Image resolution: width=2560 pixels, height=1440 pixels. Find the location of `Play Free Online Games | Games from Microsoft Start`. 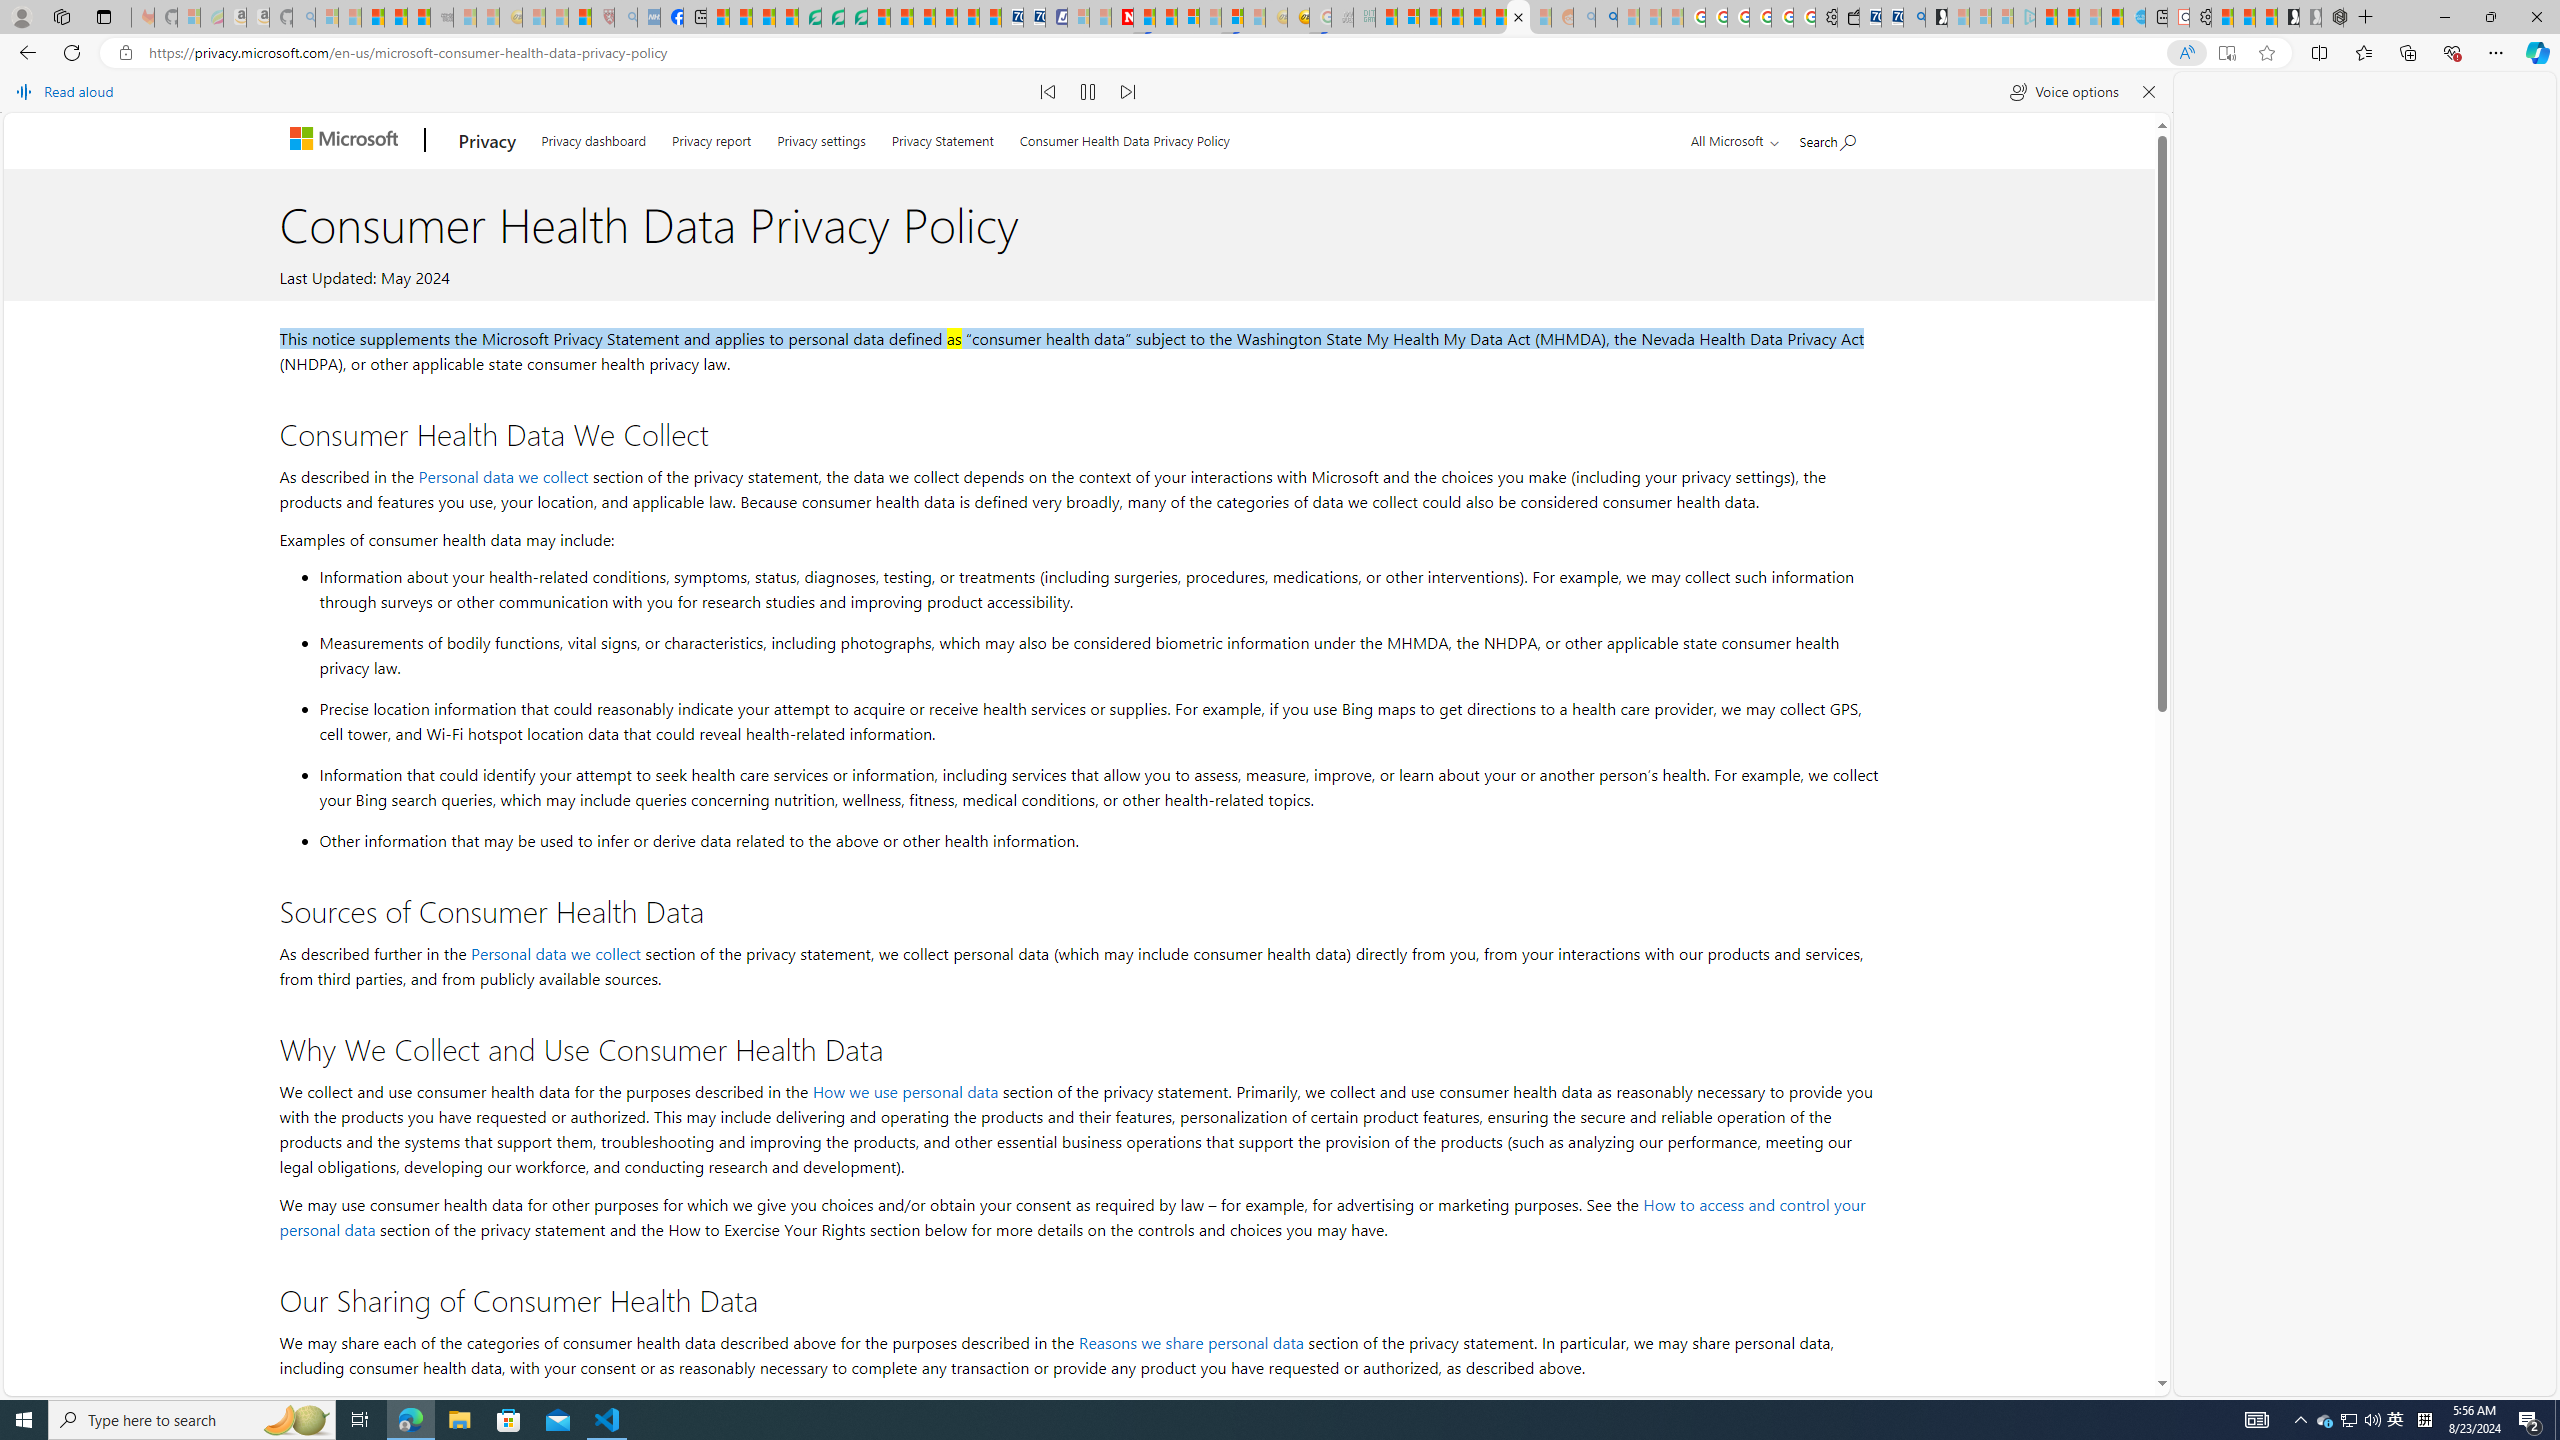

Play Free Online Games | Games from Microsoft Start is located at coordinates (2288, 17).